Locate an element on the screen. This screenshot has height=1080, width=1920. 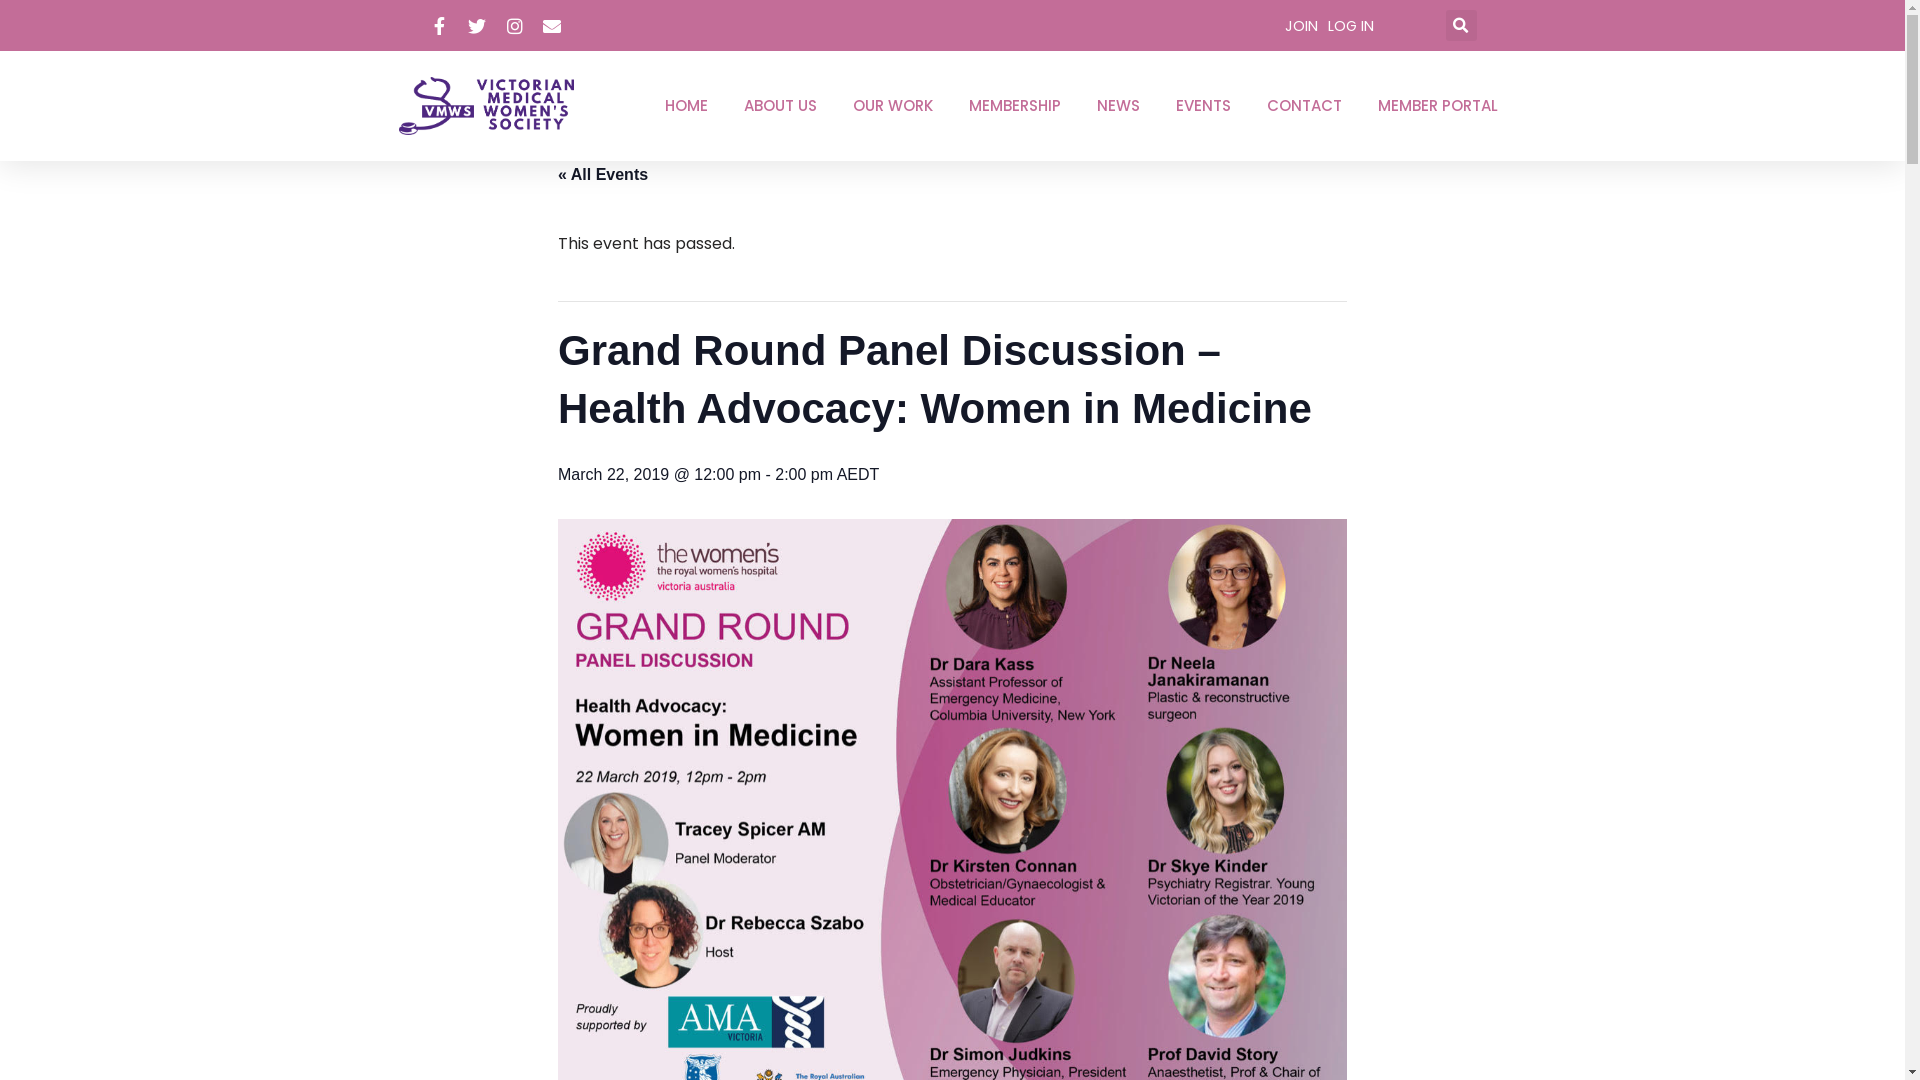
Skip to content is located at coordinates (15, 42).